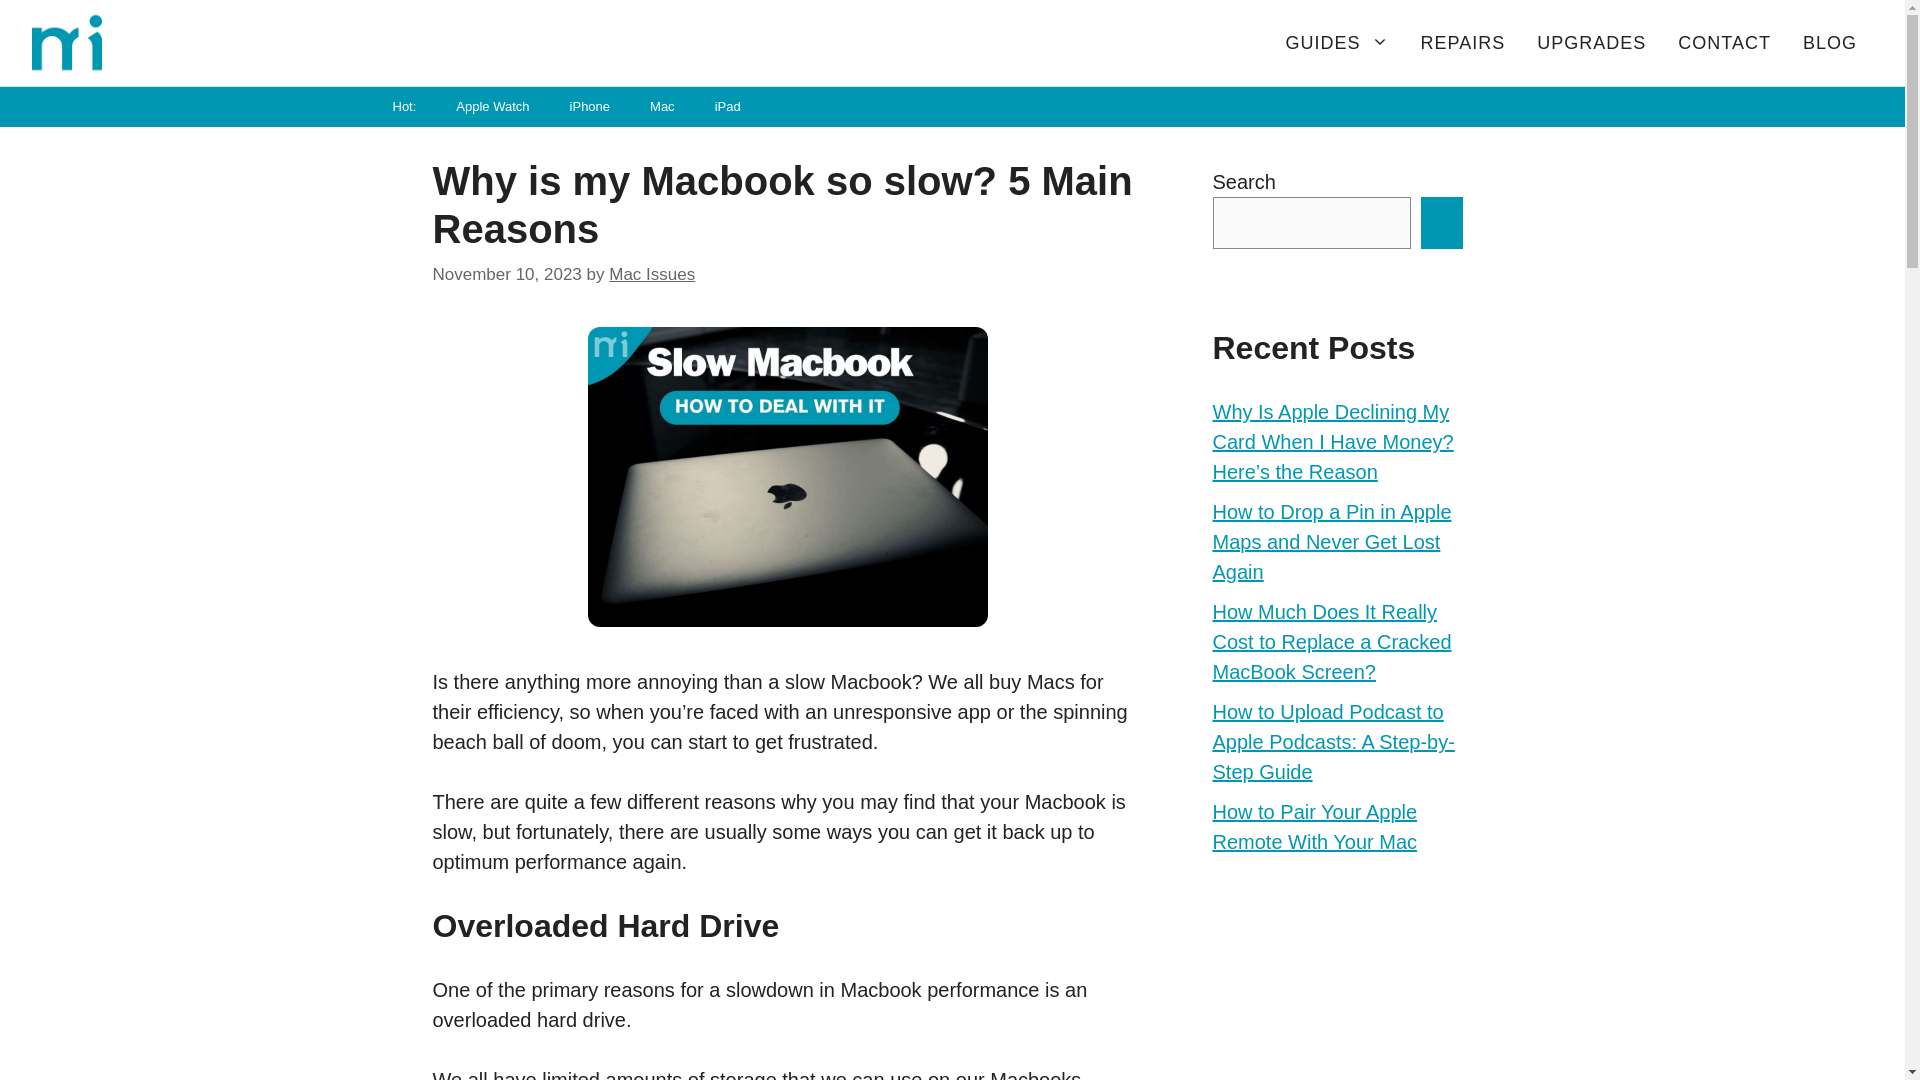  I want to click on BLOG, so click(1830, 42).